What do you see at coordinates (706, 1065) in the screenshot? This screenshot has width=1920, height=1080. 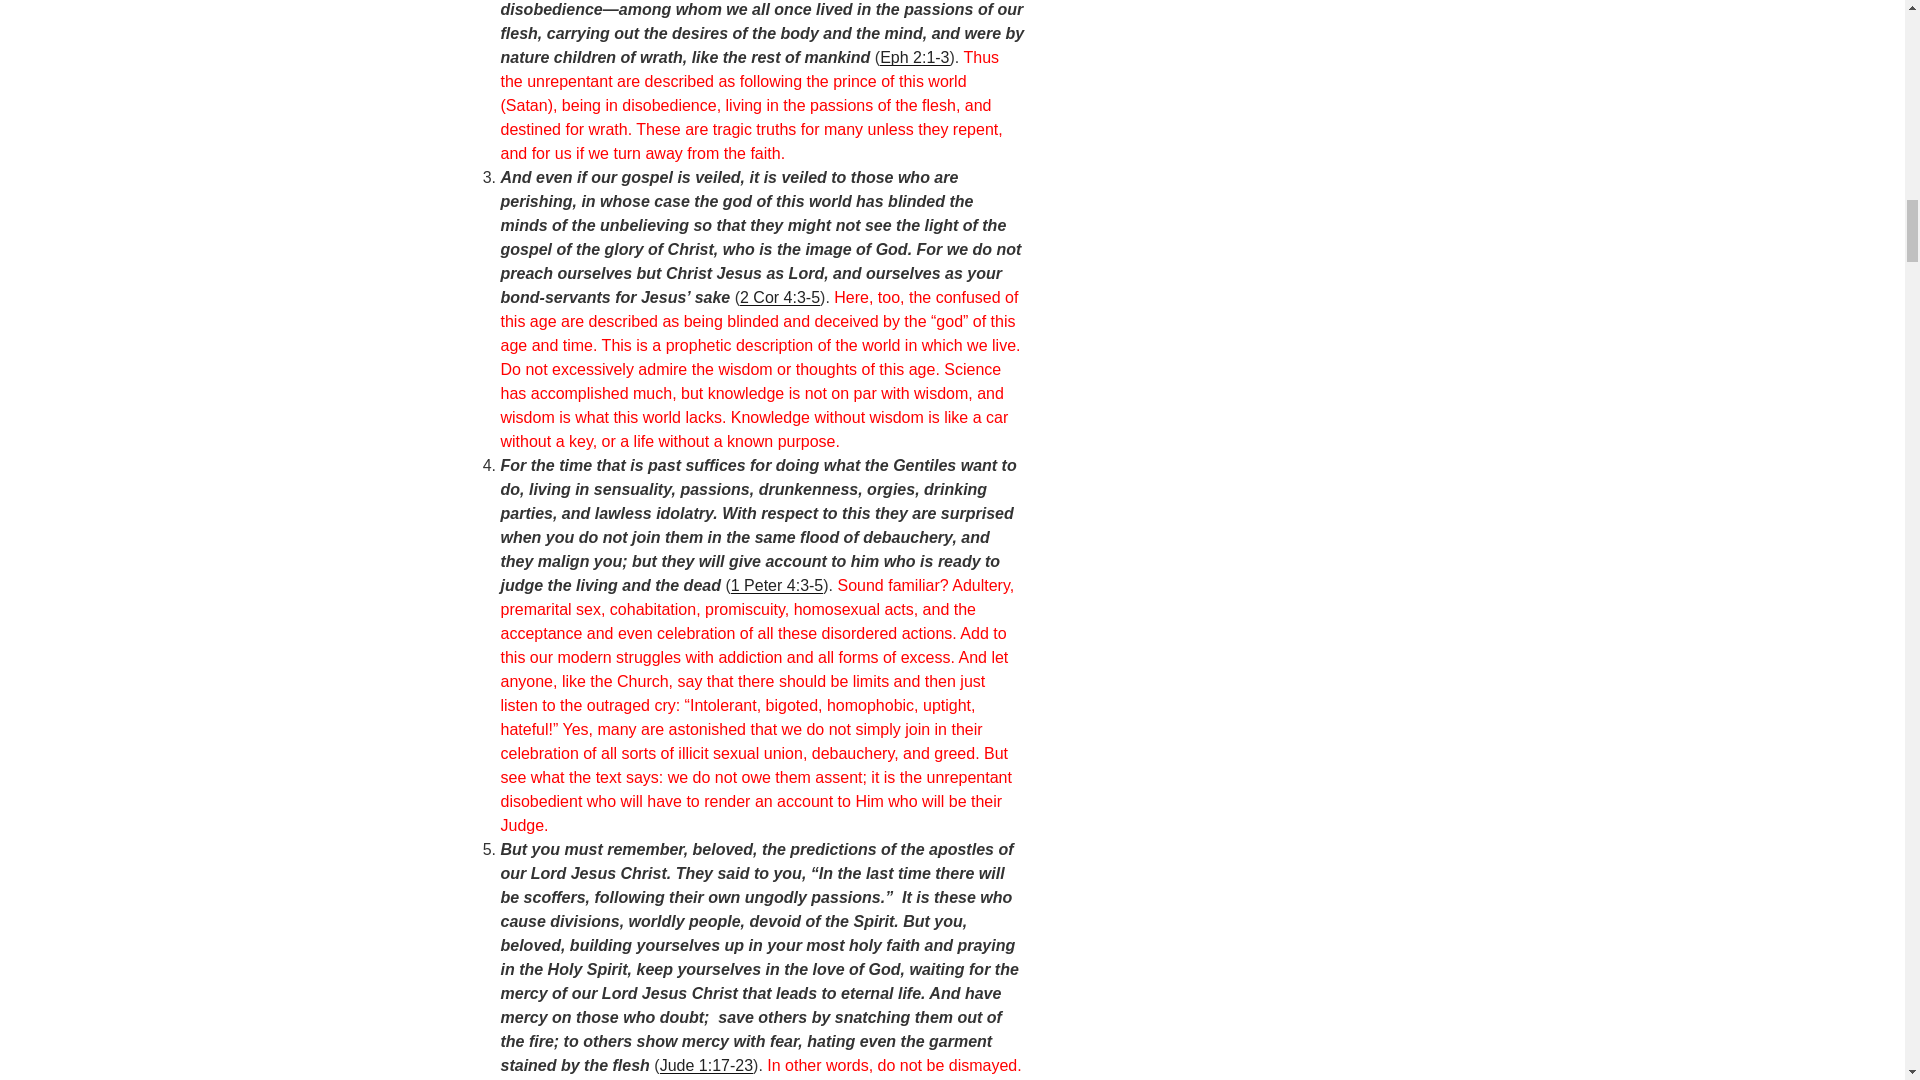 I see `Jude 1:17-23` at bounding box center [706, 1065].